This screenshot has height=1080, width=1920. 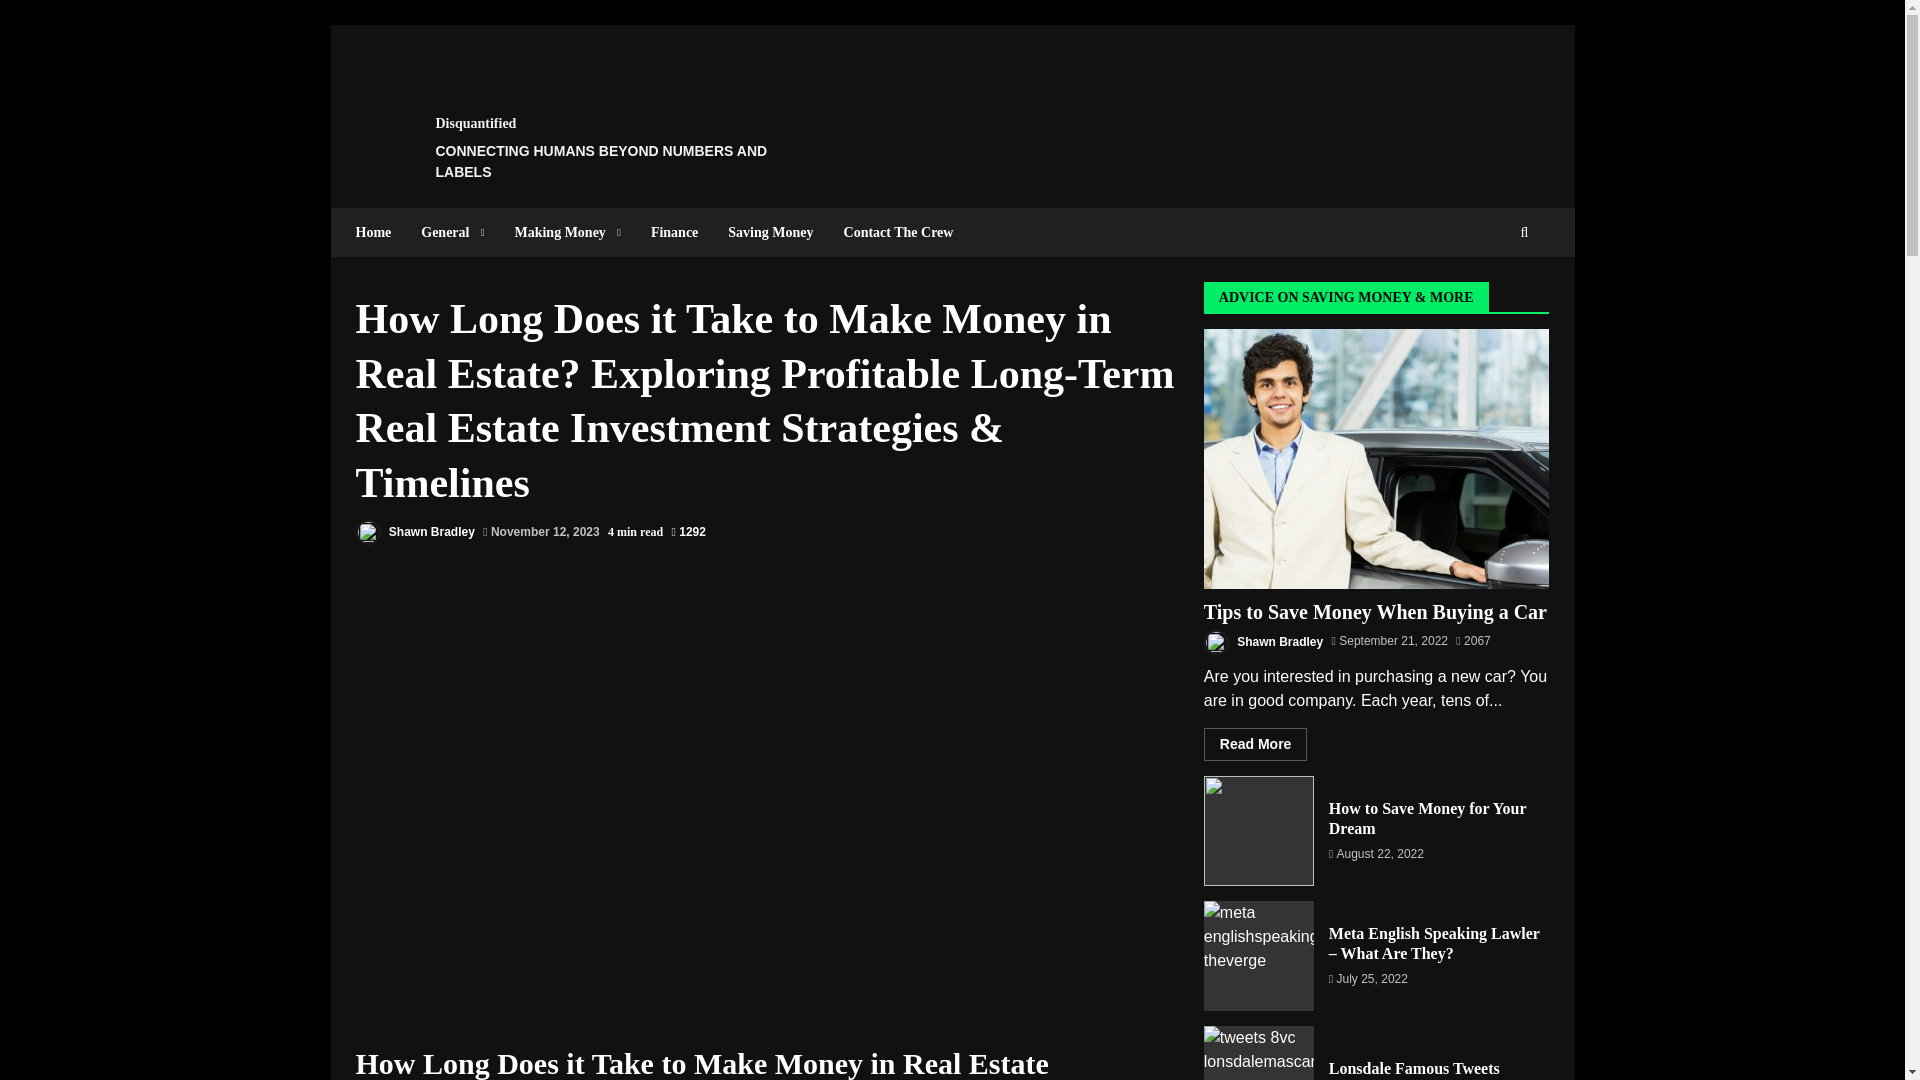 What do you see at coordinates (687, 532) in the screenshot?
I see `1292` at bounding box center [687, 532].